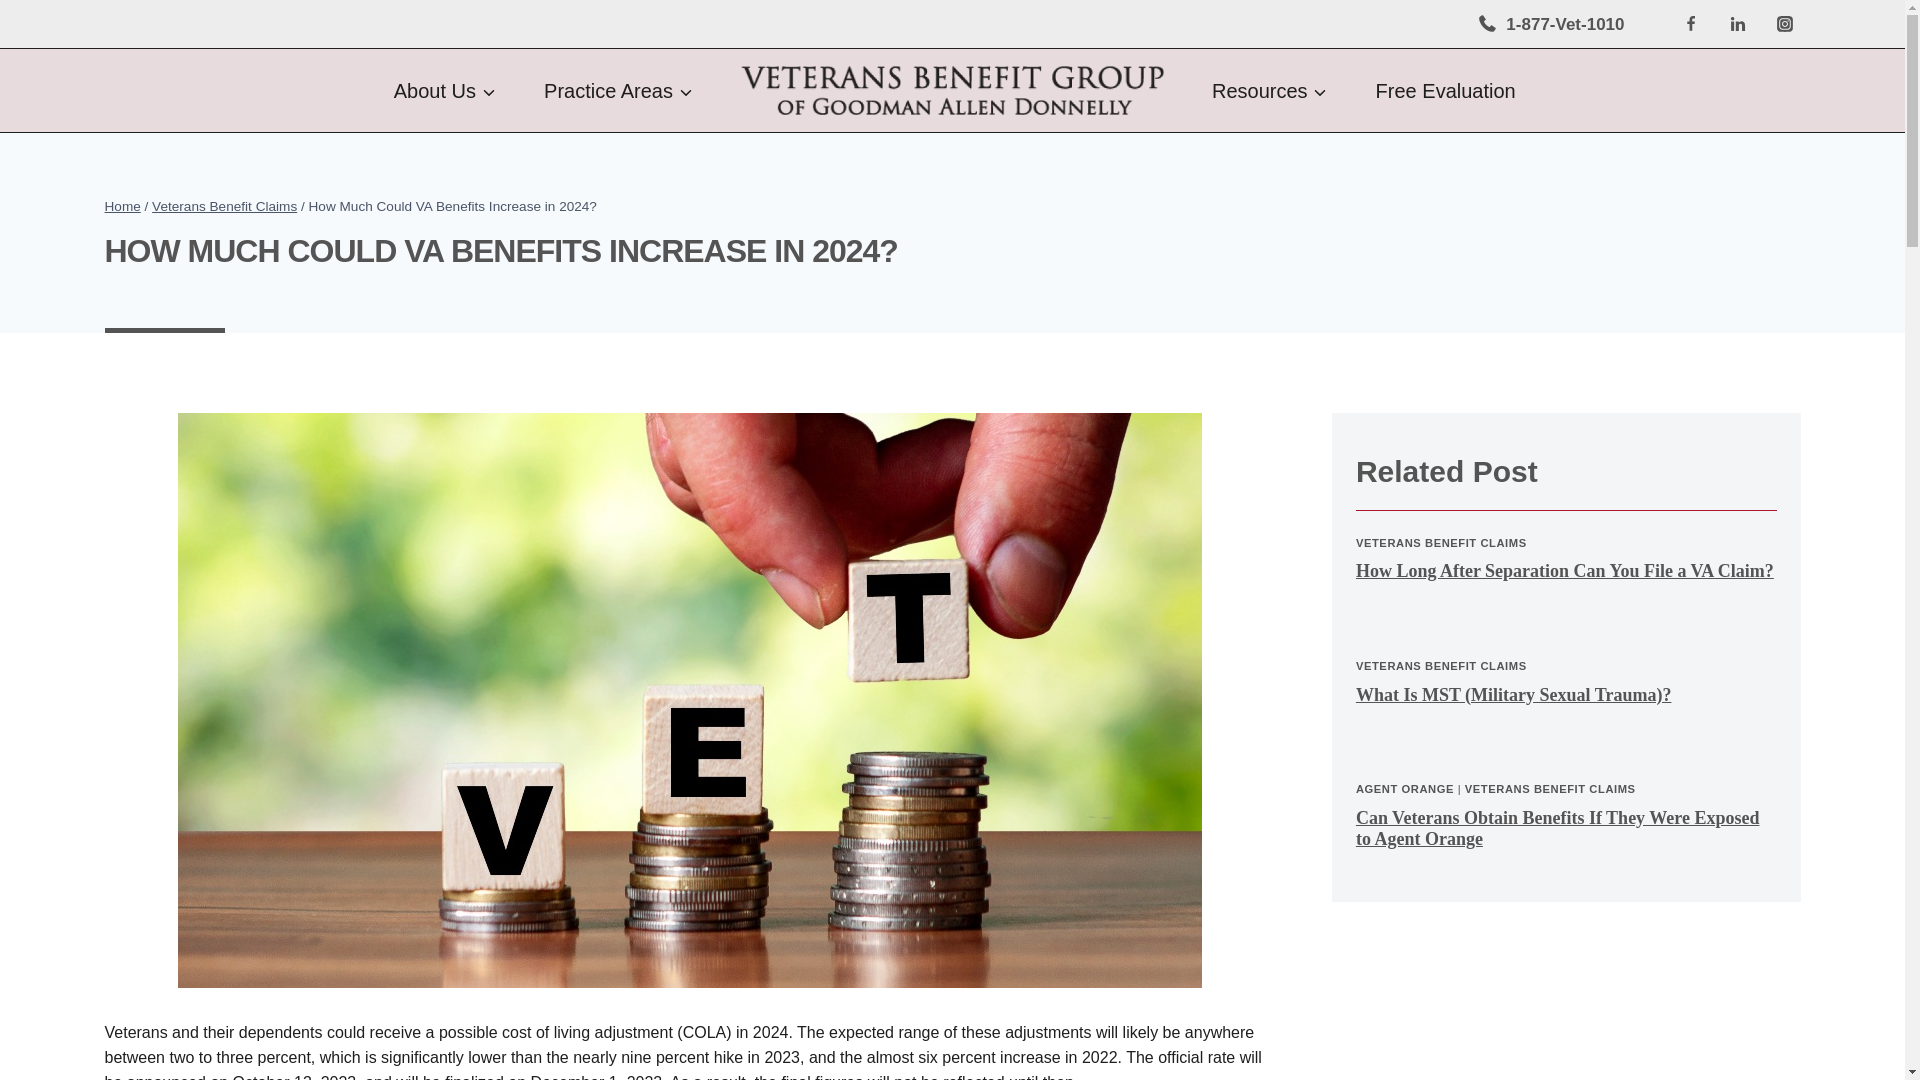 This screenshot has width=1920, height=1080. Describe the element at coordinates (1270, 90) in the screenshot. I see `Resources` at that location.